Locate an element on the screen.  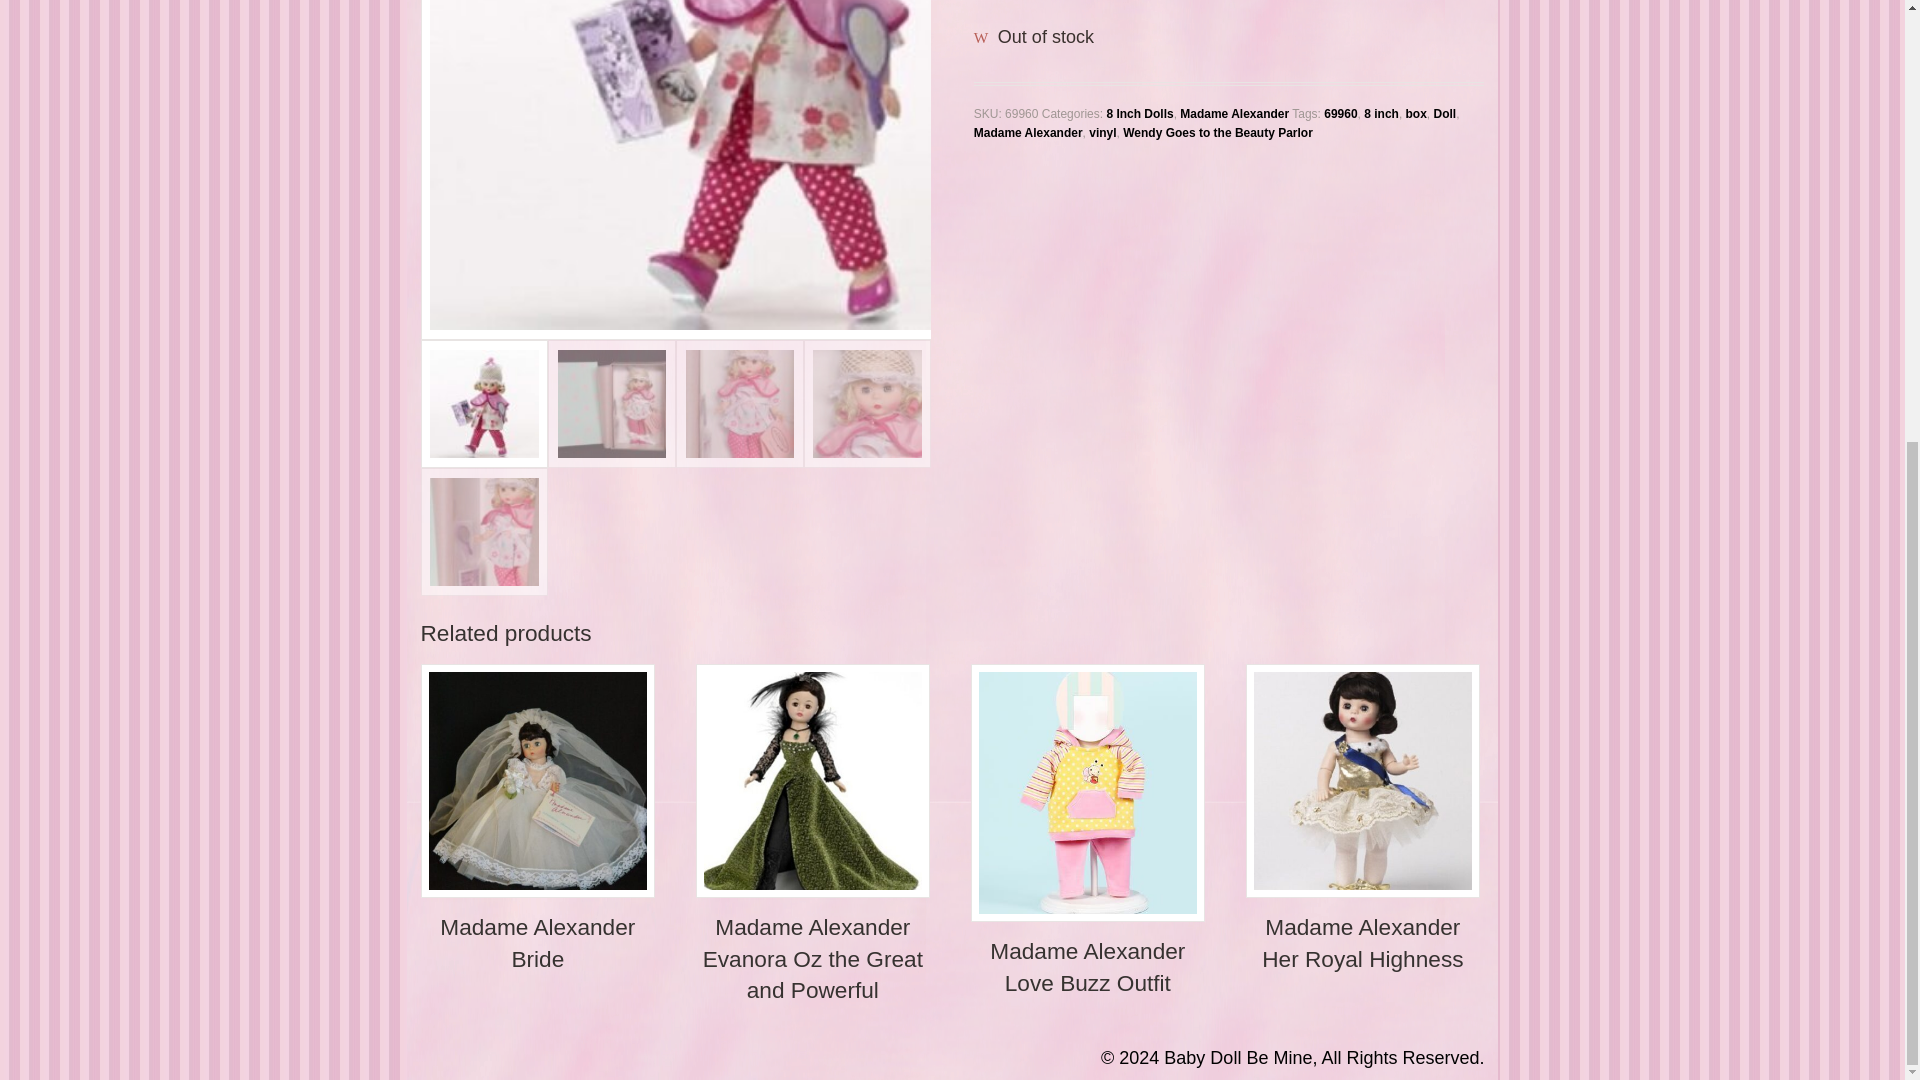
Doll is located at coordinates (1446, 113).